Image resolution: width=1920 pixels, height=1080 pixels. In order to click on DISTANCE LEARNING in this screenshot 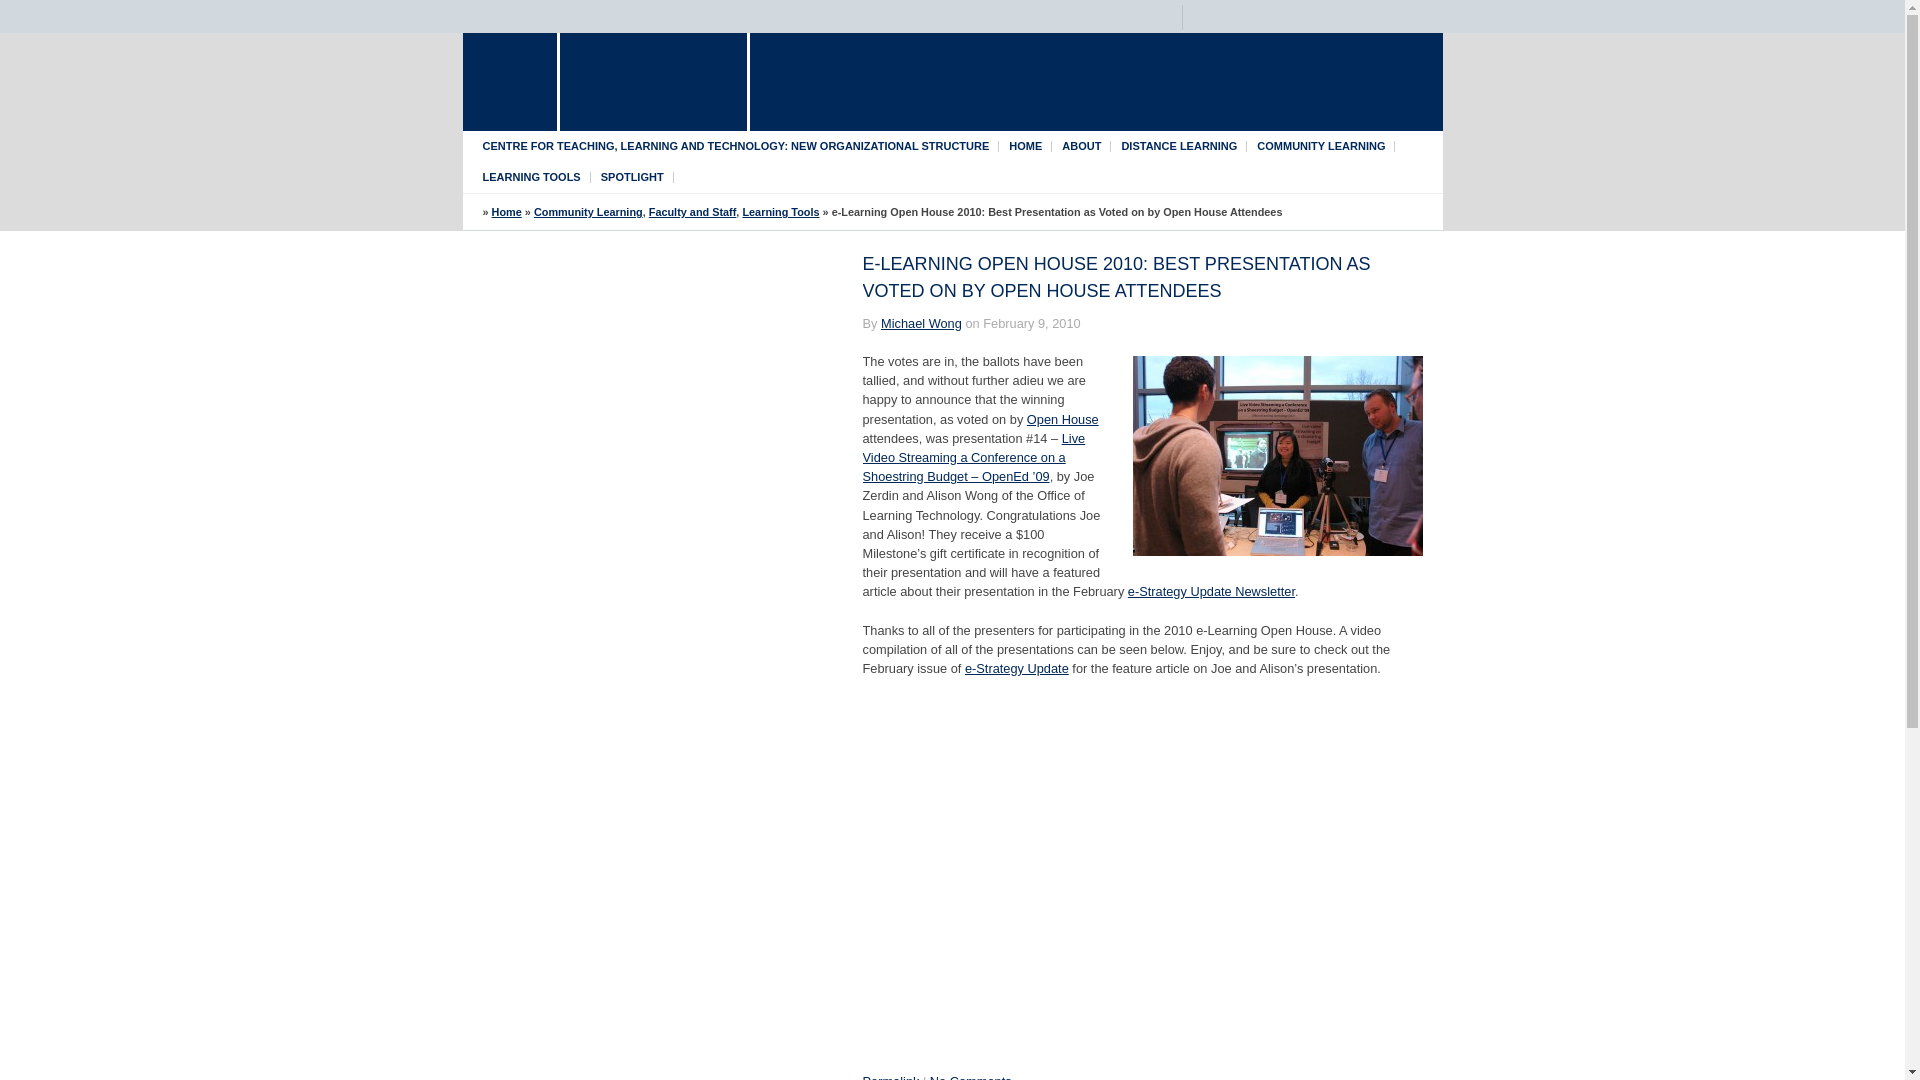, I will do `click(1178, 146)`.